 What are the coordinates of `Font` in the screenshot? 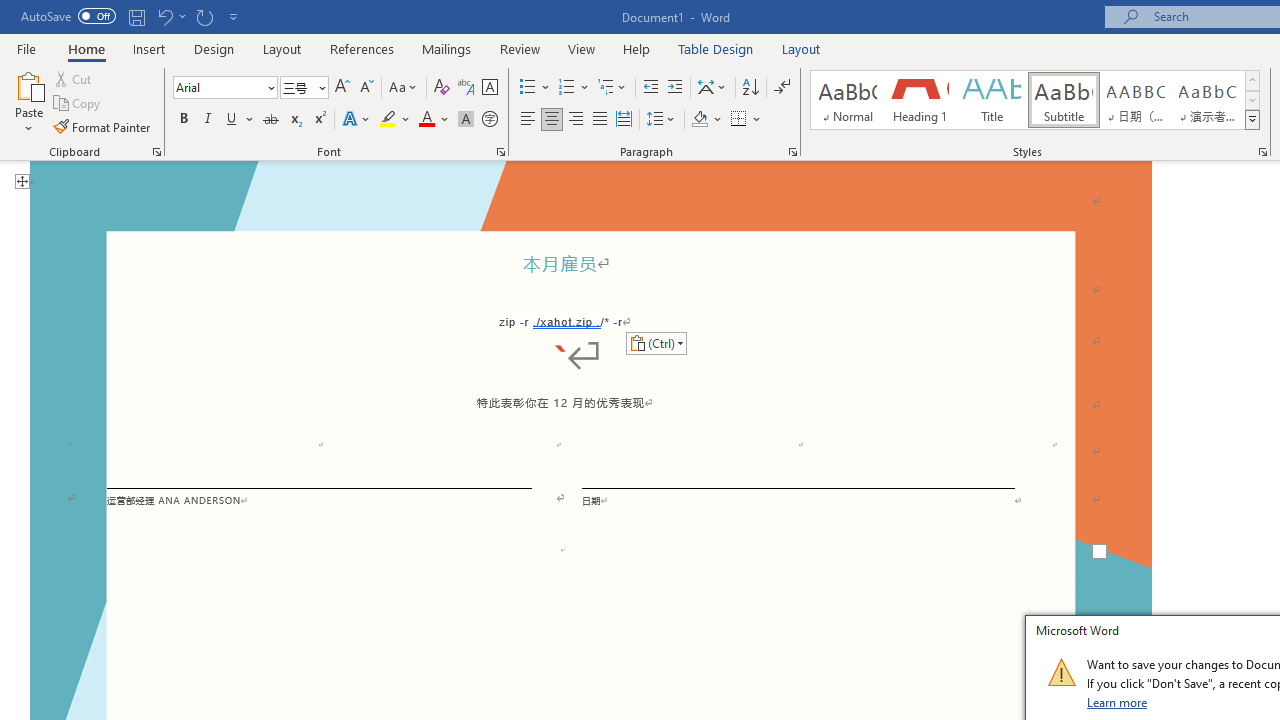 It's located at (218, 87).